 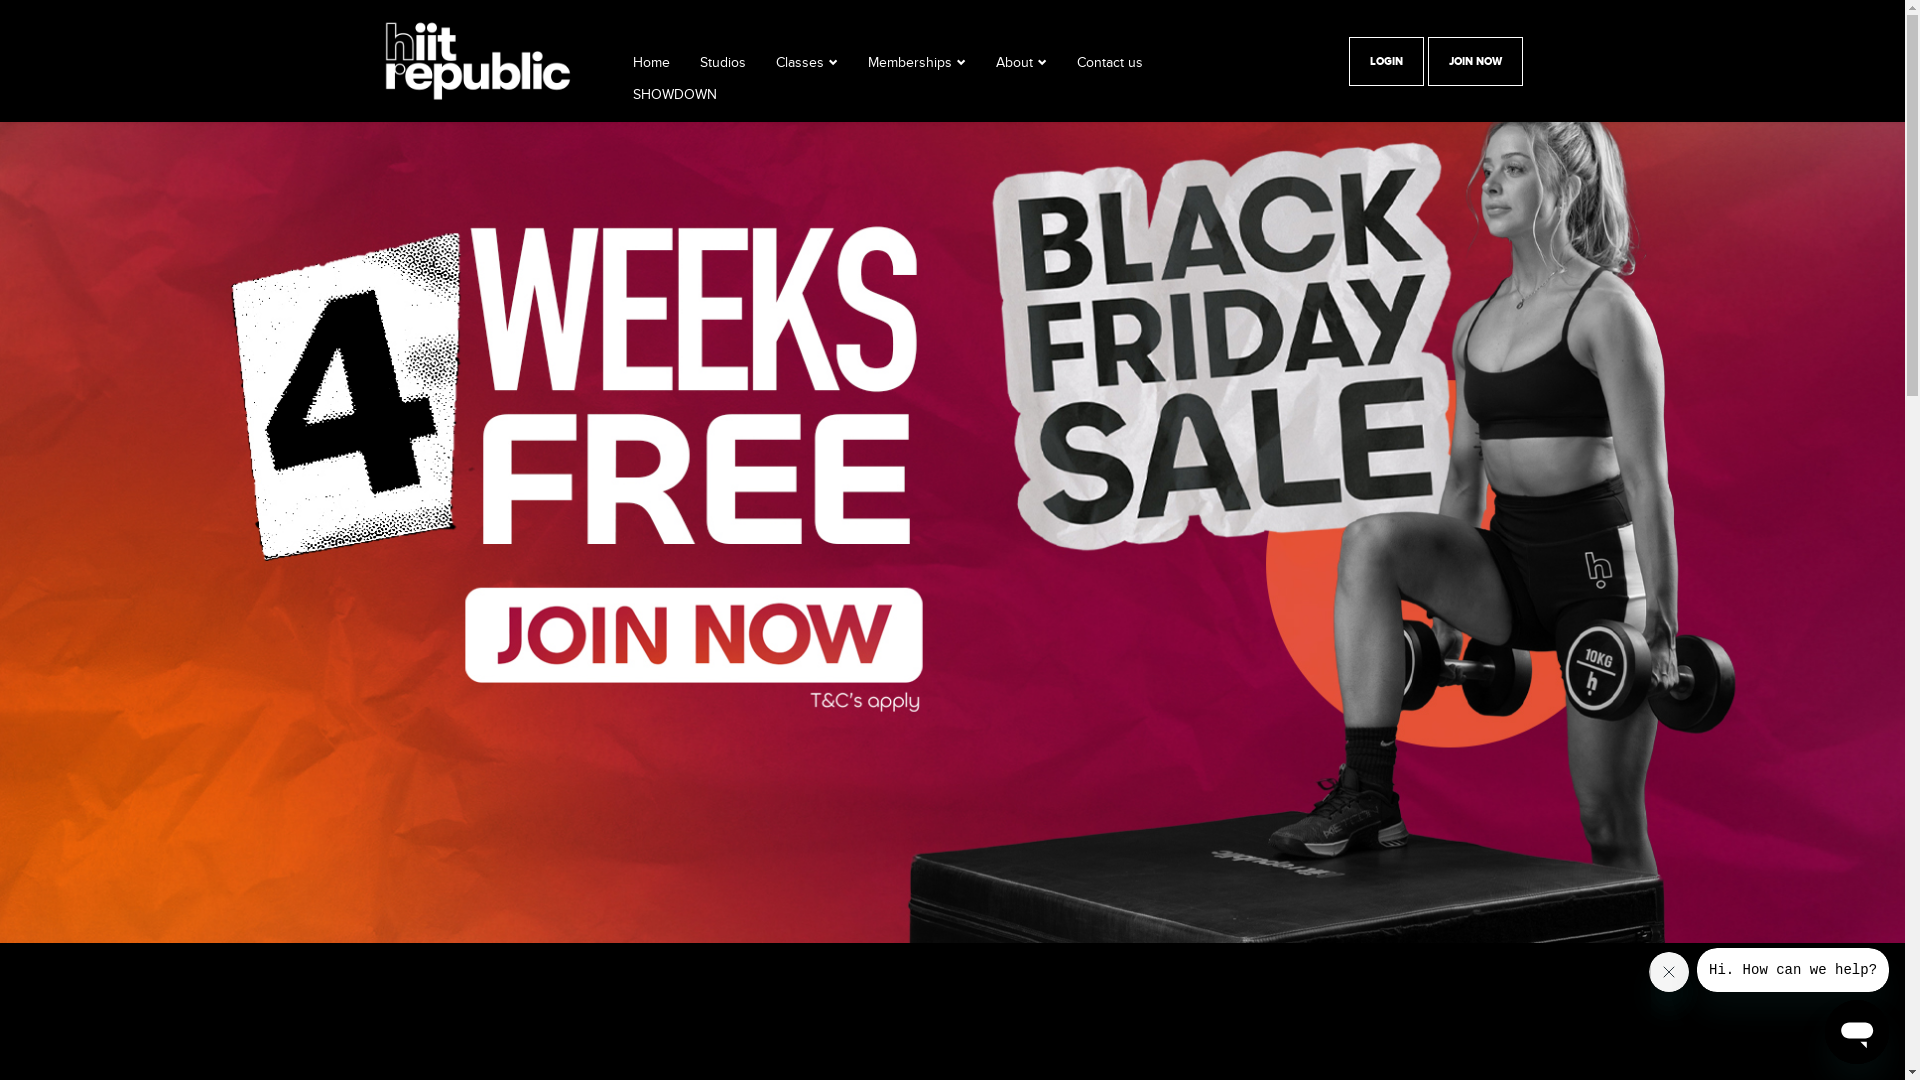 I want to click on Home, so click(x=650, y=69).